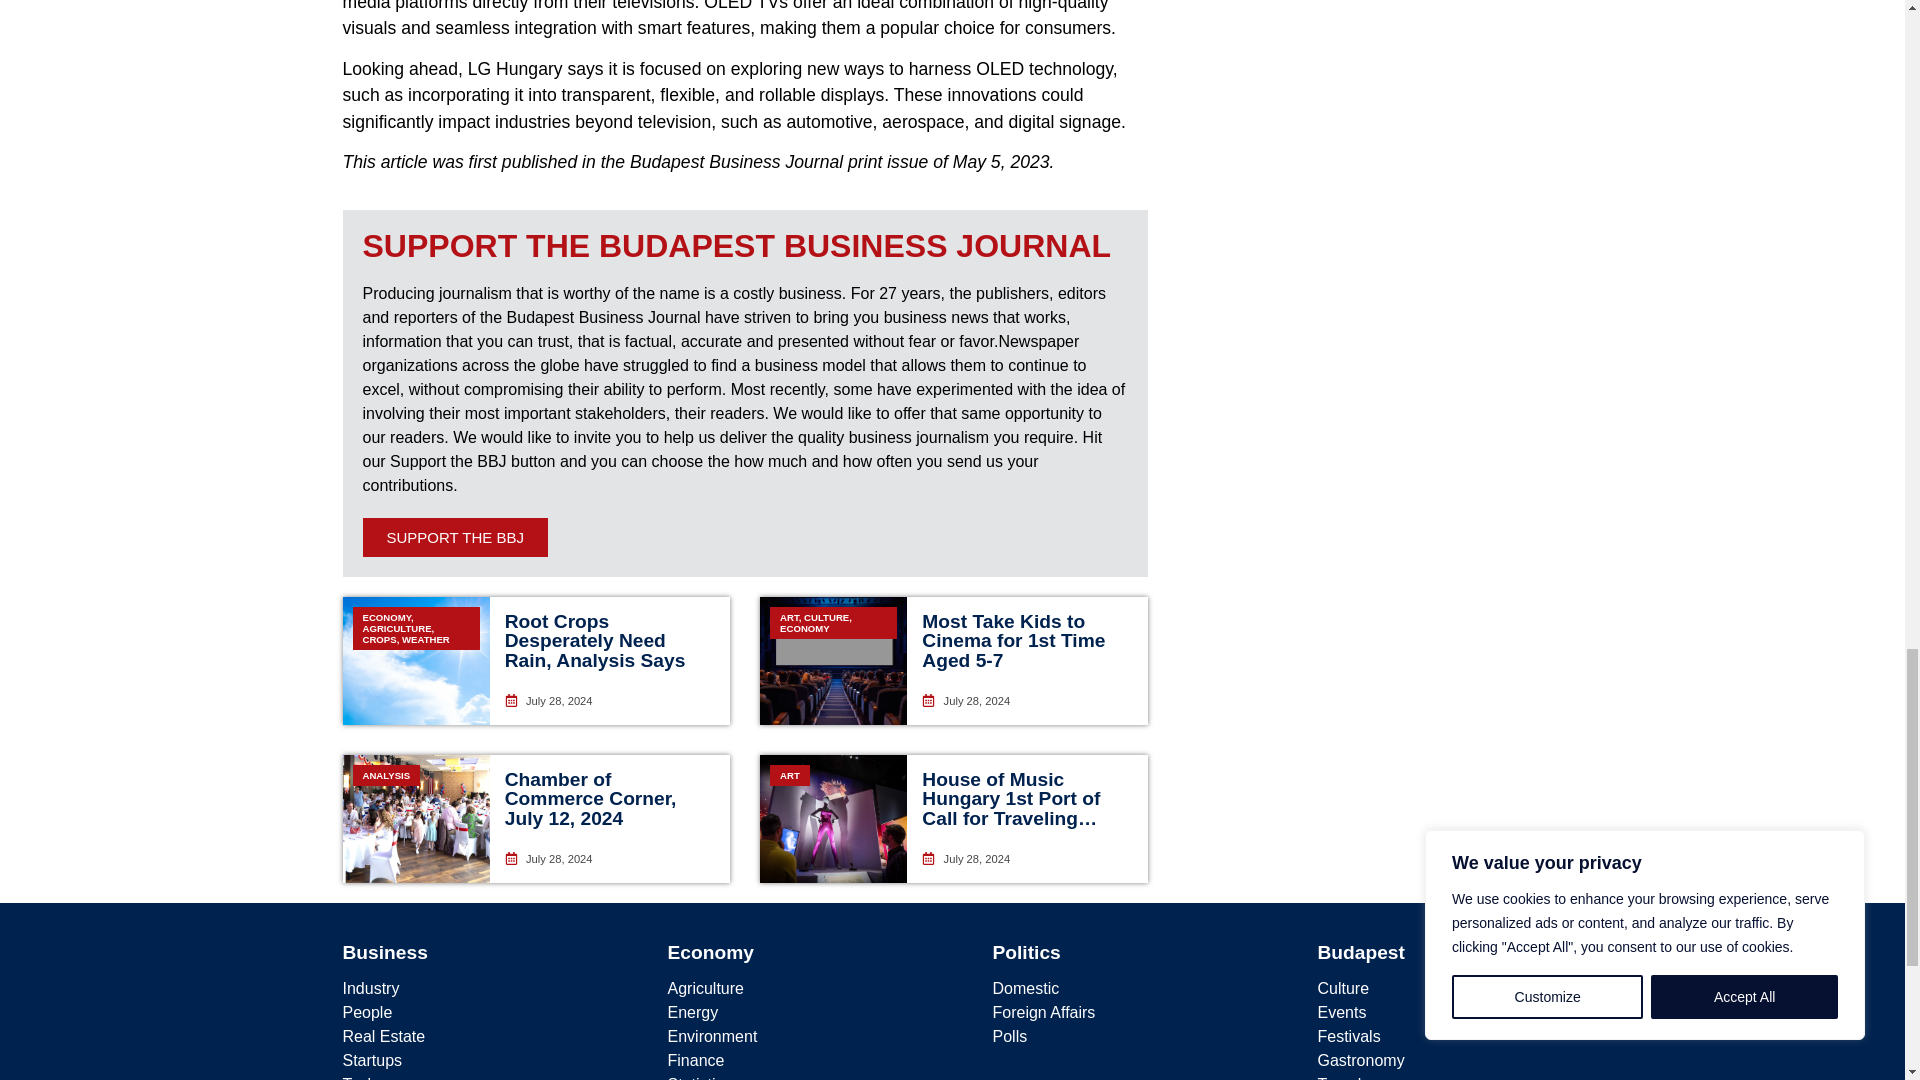  What do you see at coordinates (590, 798) in the screenshot?
I see `Chamber of Commerce Corner, July 12, 2024` at bounding box center [590, 798].